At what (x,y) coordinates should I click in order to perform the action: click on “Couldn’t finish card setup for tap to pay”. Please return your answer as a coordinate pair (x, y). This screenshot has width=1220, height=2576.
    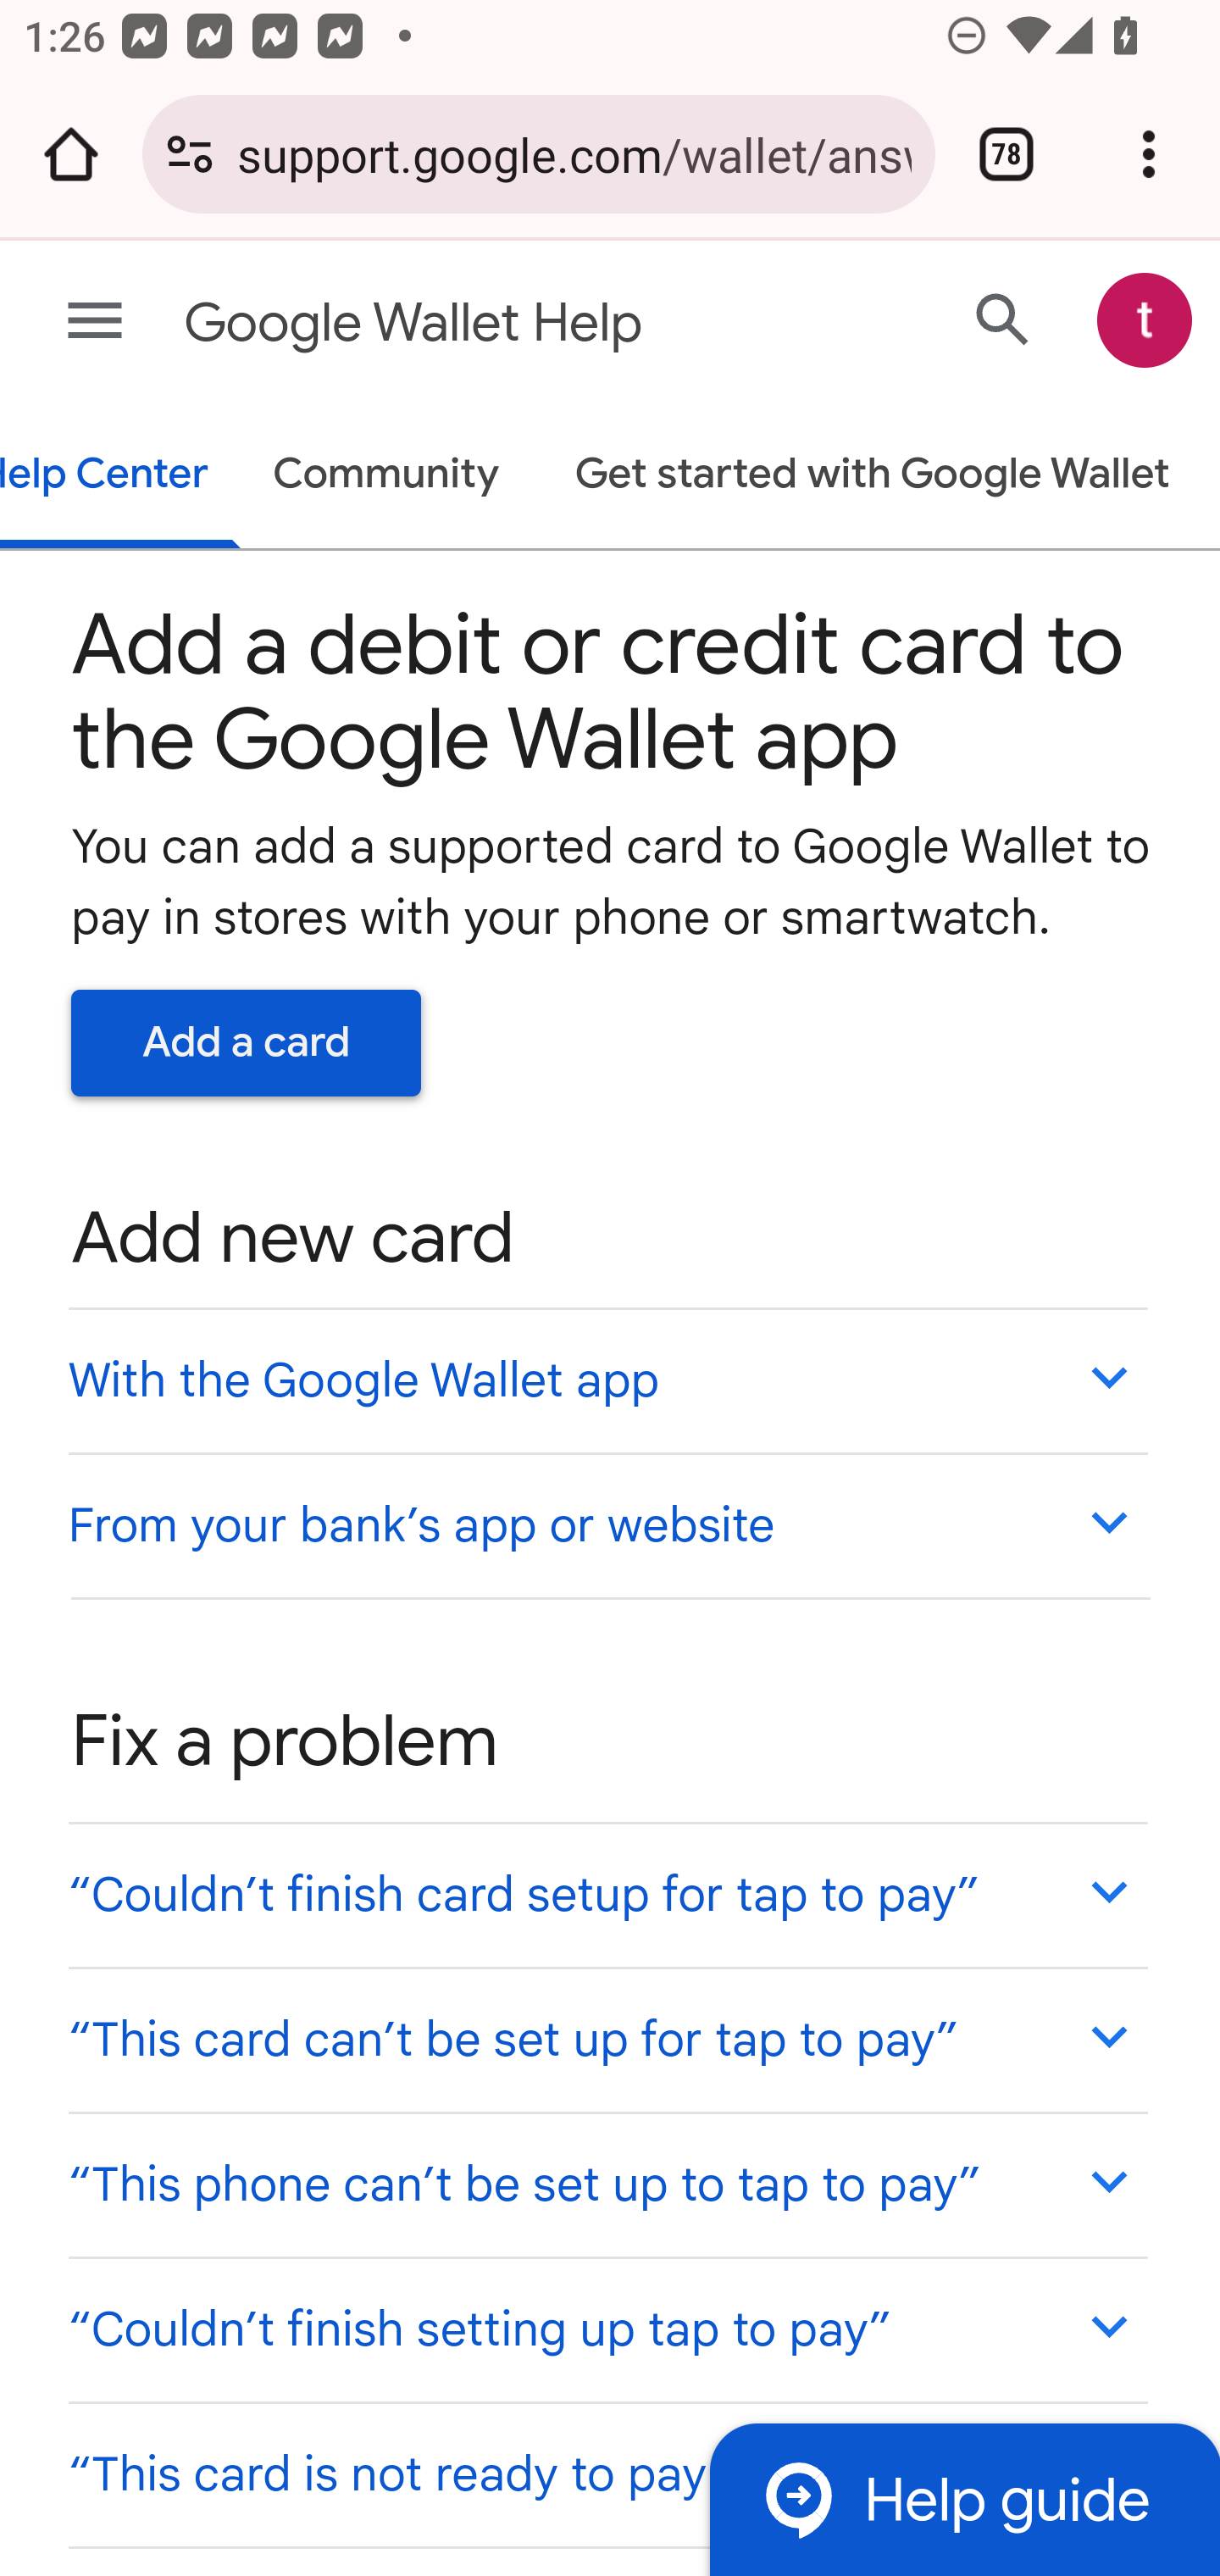
    Looking at the image, I should click on (607, 1895).